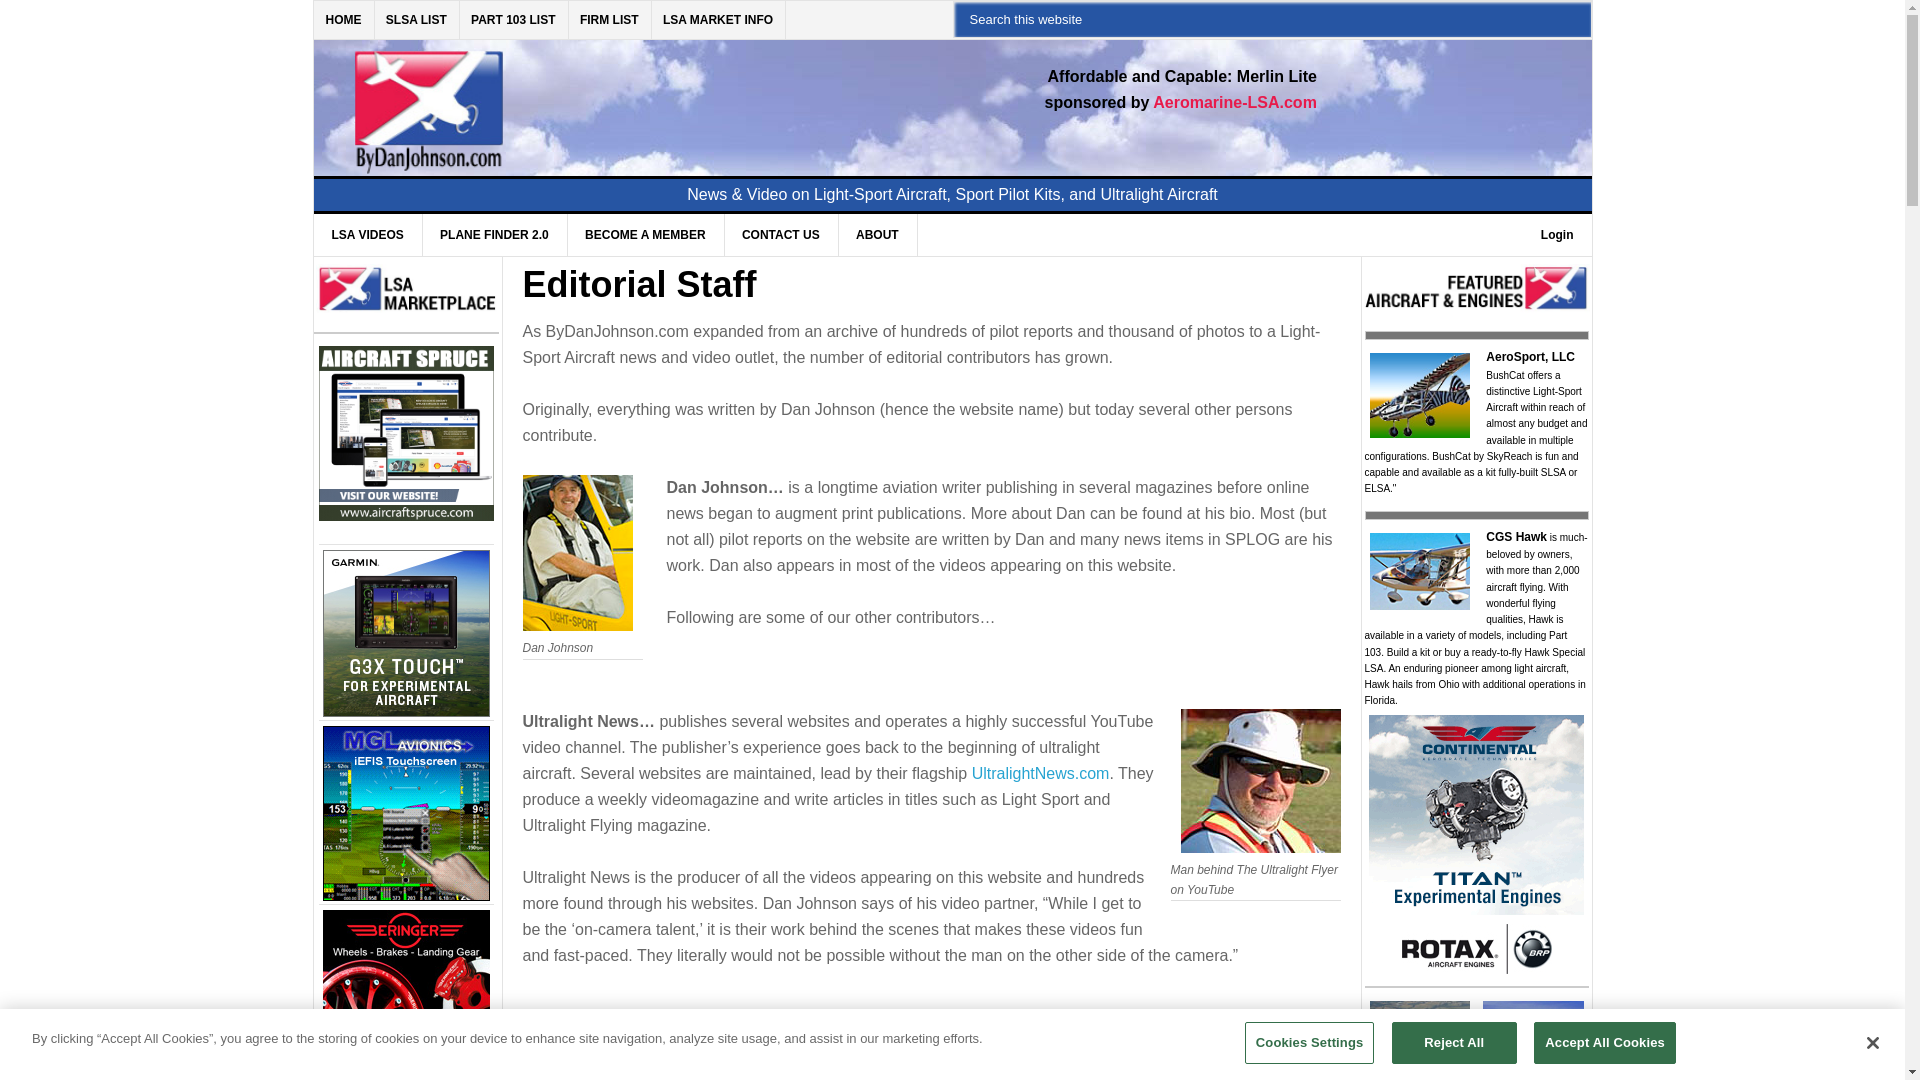  What do you see at coordinates (781, 234) in the screenshot?
I see `CONTACT US` at bounding box center [781, 234].